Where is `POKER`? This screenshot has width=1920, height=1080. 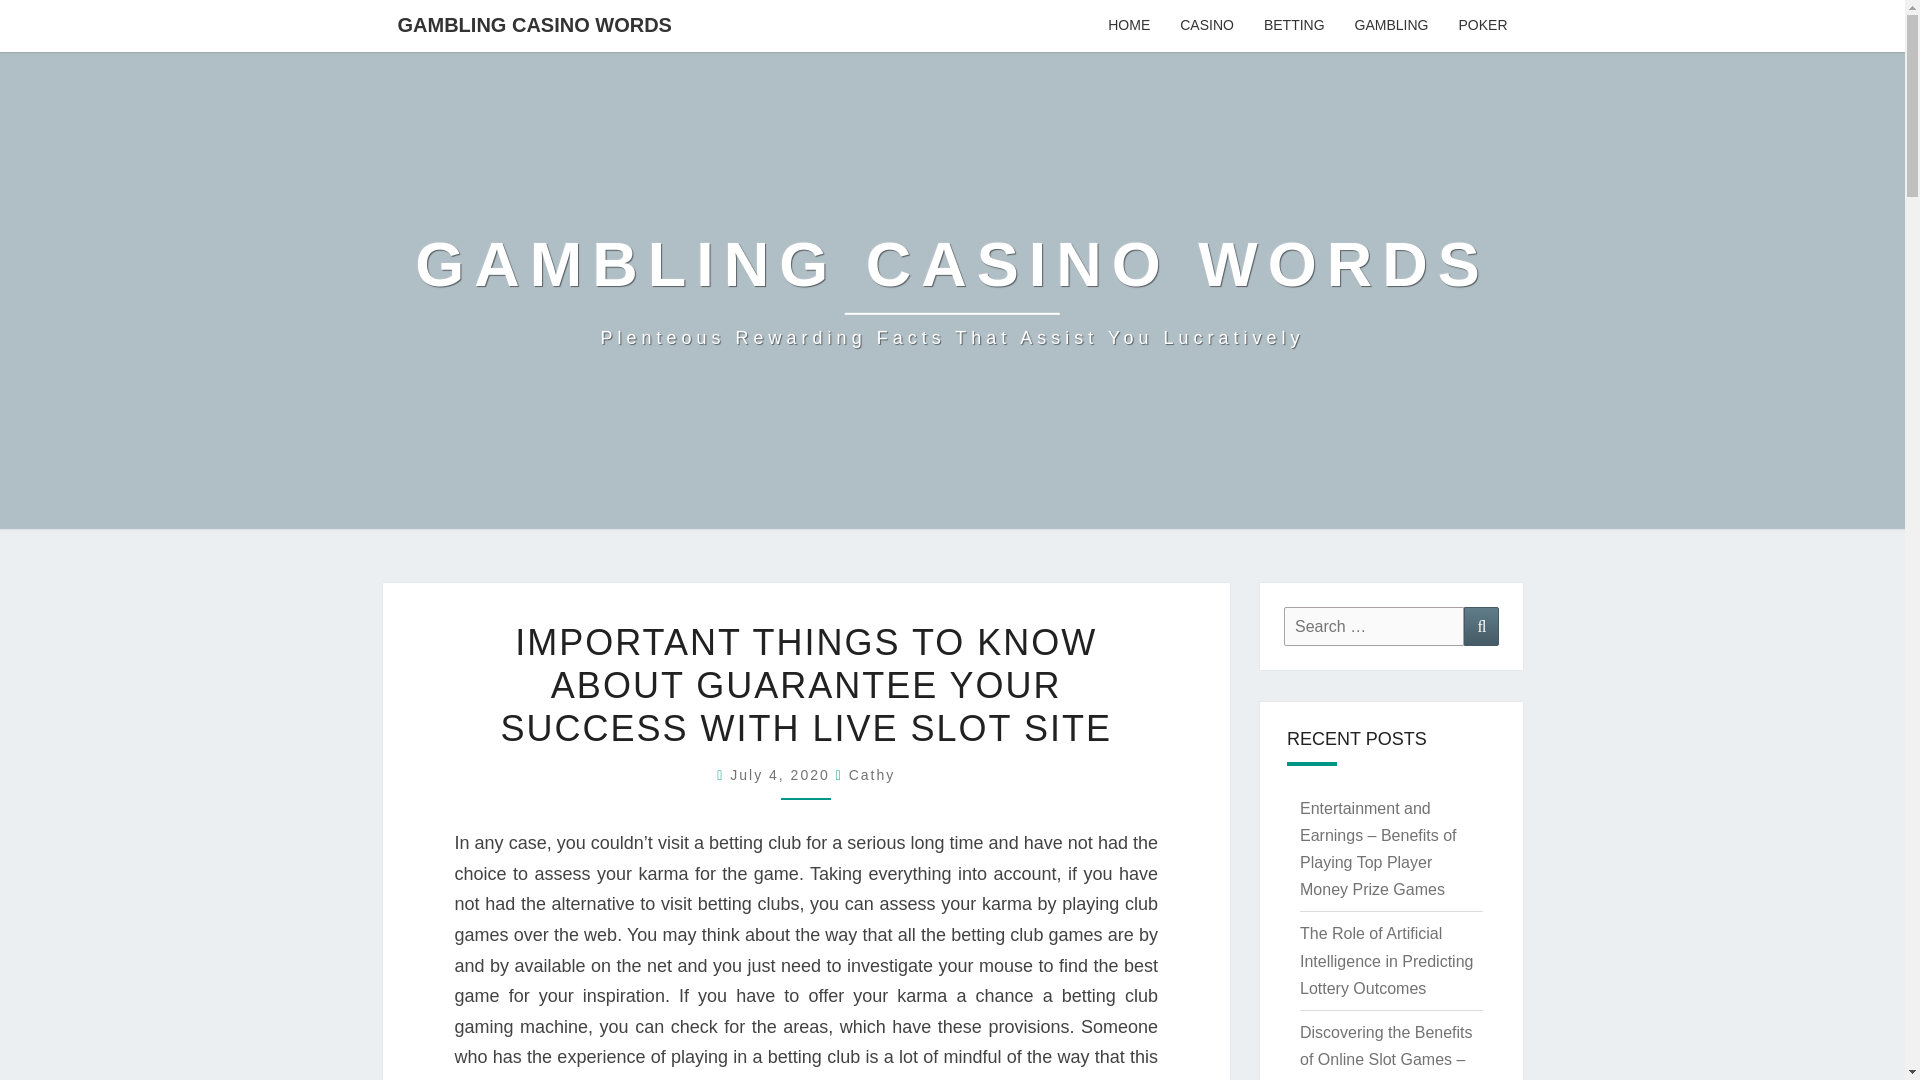
POKER is located at coordinates (1482, 26).